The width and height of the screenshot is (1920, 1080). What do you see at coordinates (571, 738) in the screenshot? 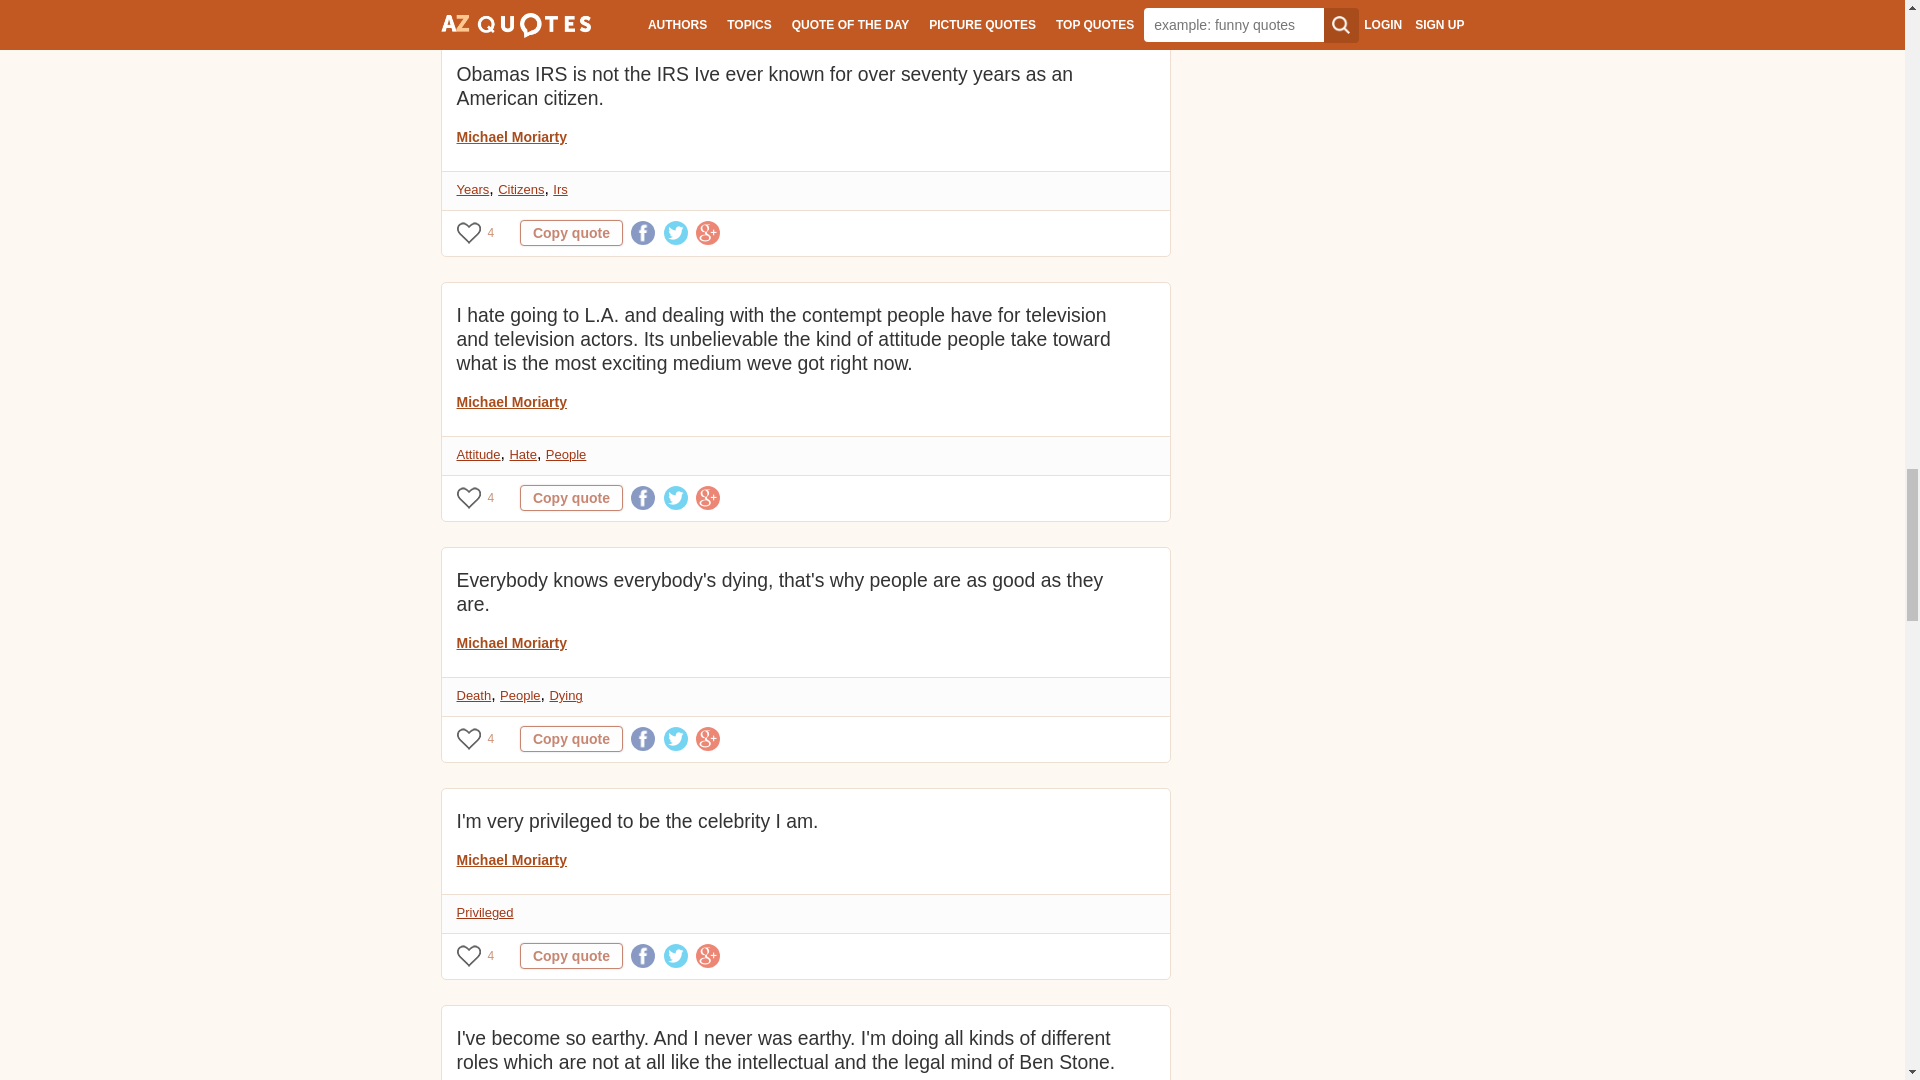
I see `Quote is copied` at bounding box center [571, 738].